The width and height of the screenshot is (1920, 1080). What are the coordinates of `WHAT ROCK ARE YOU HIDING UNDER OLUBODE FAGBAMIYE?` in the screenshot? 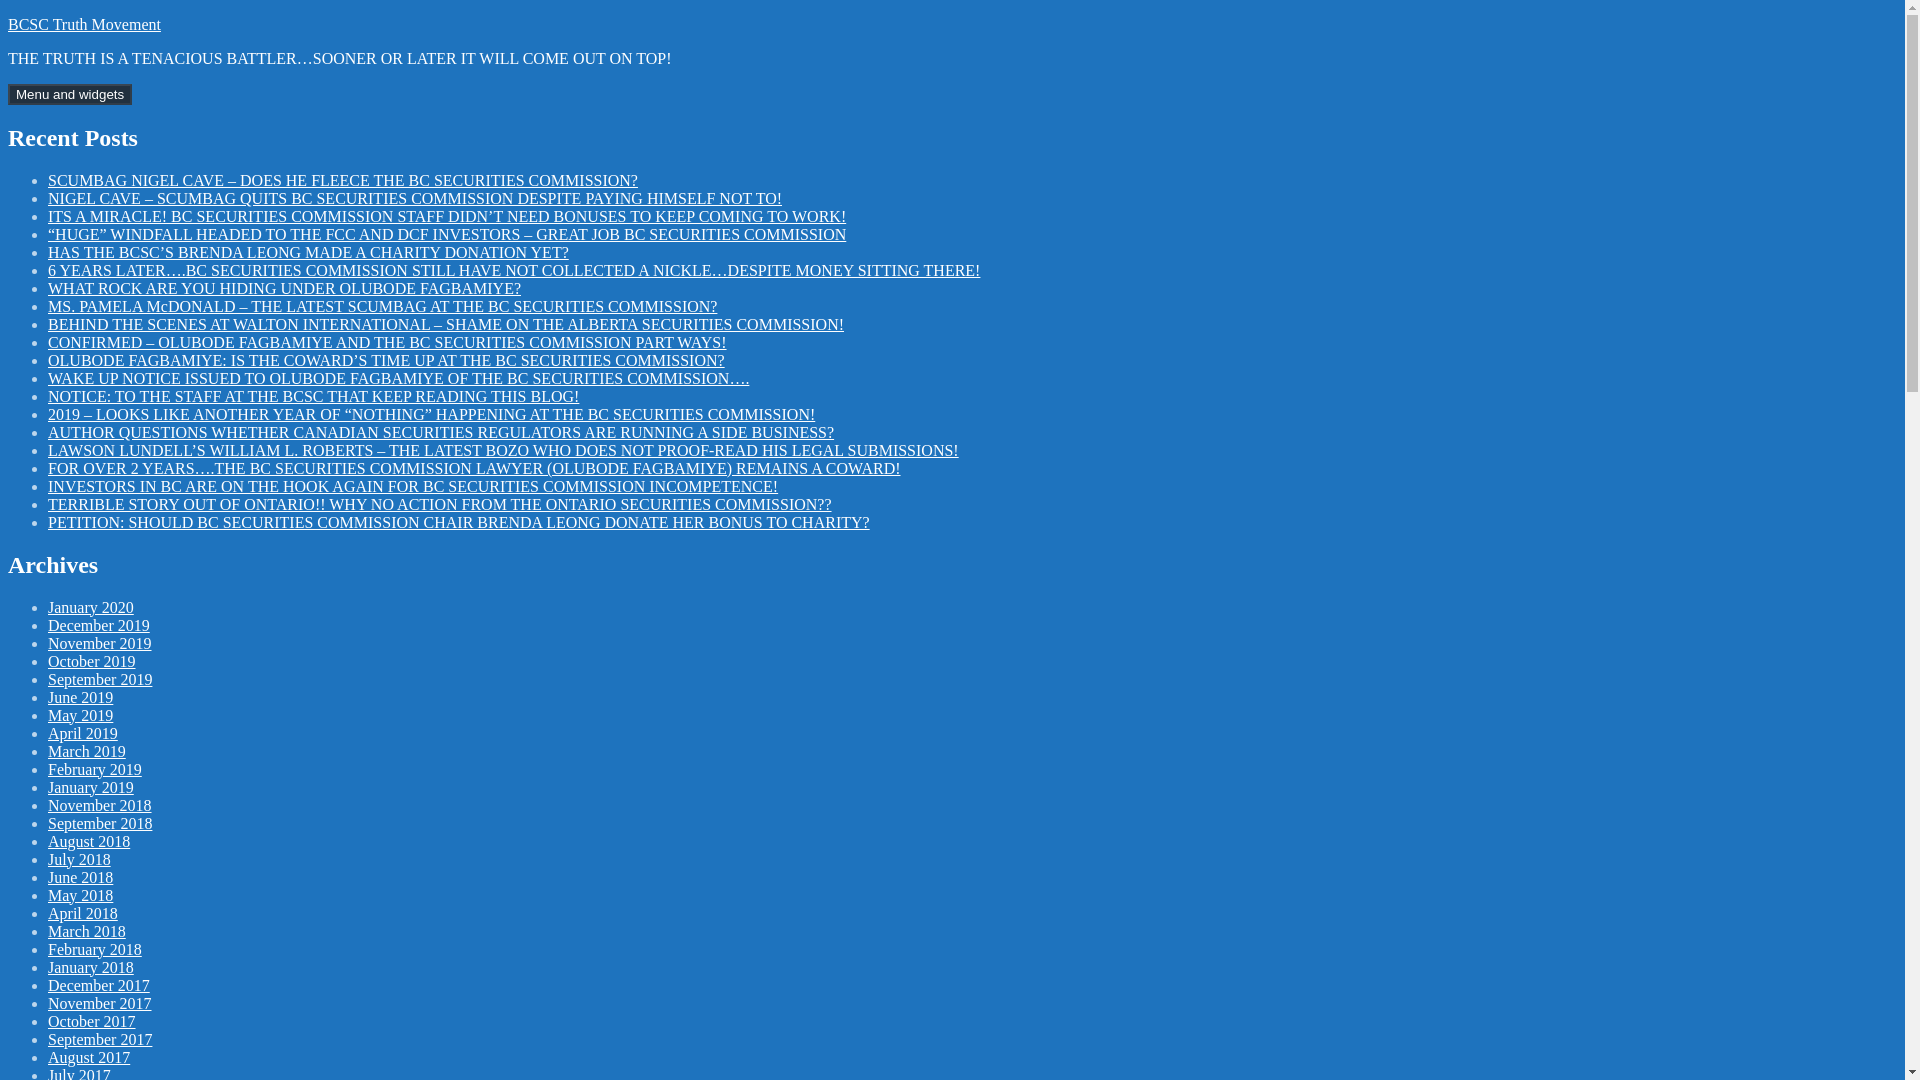 It's located at (284, 288).